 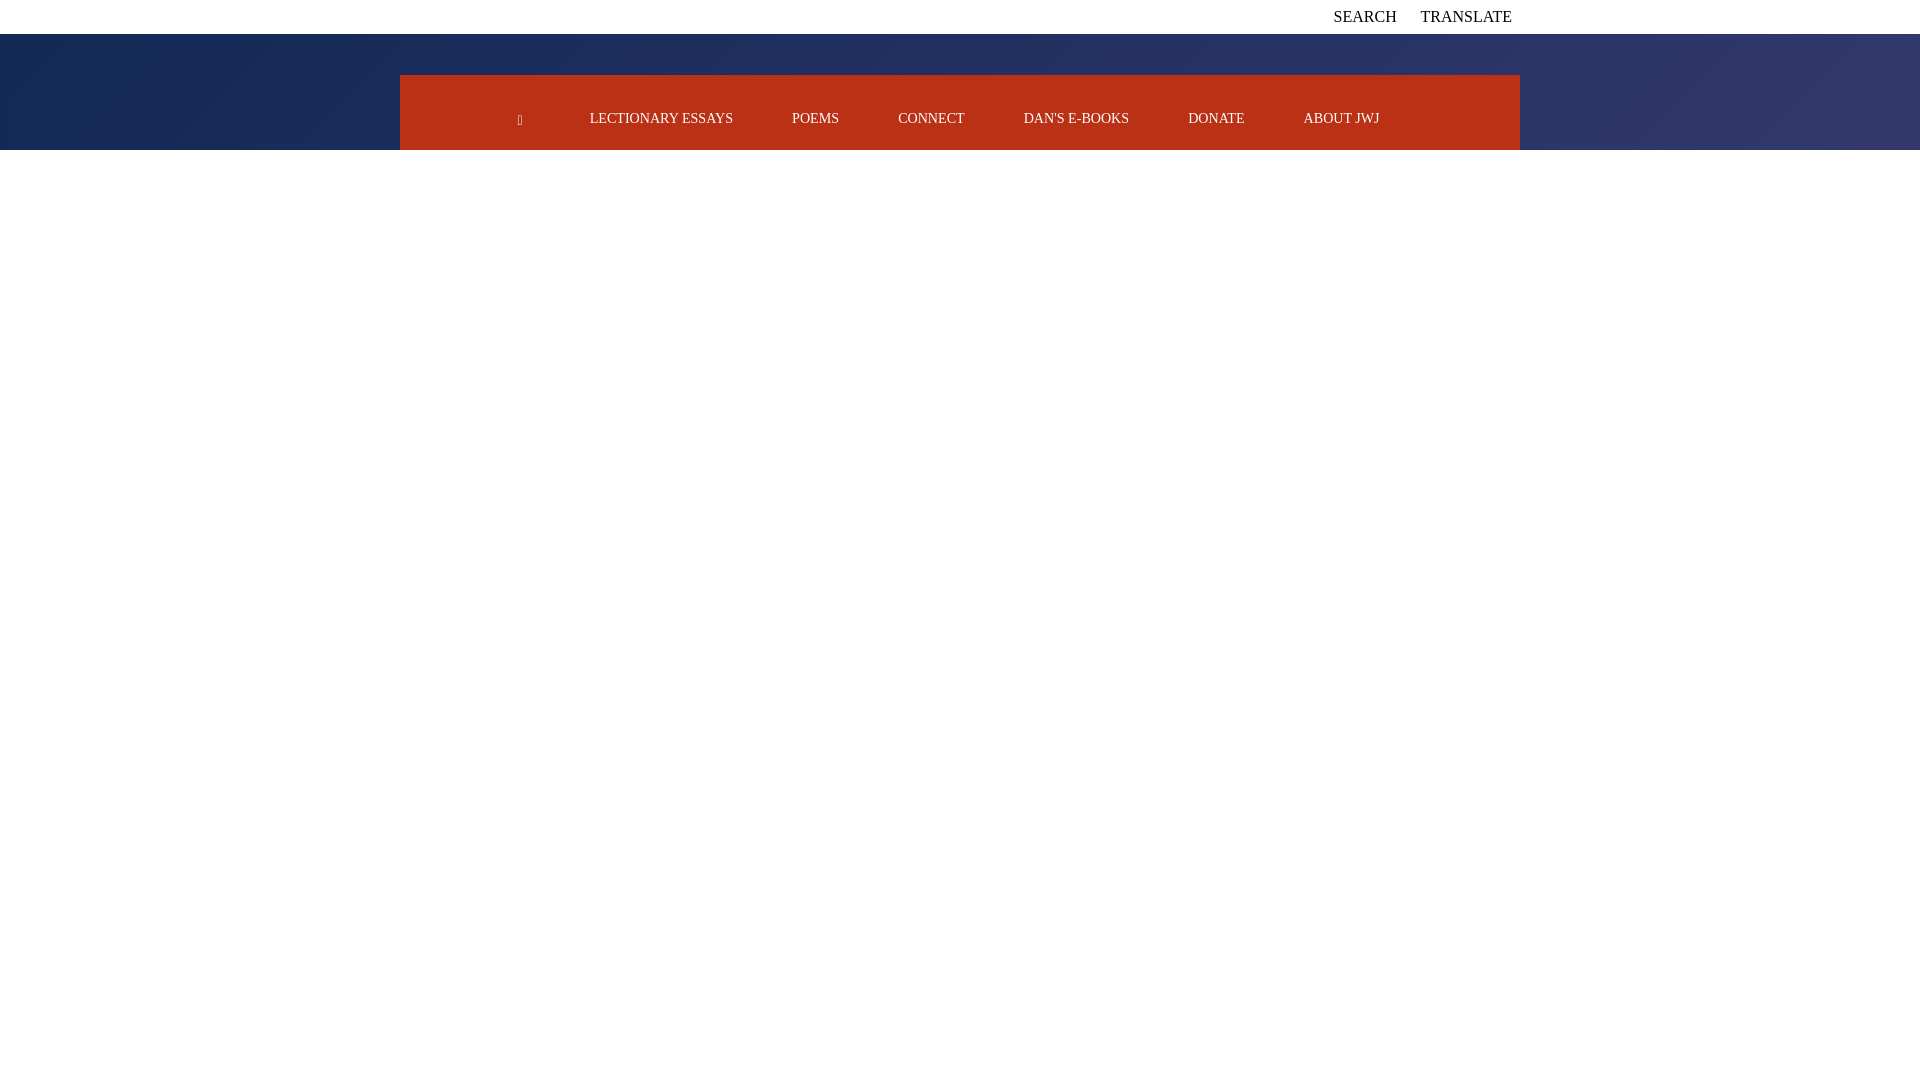 What do you see at coordinates (661, 118) in the screenshot?
I see `LECTIONARY ESSAYS` at bounding box center [661, 118].